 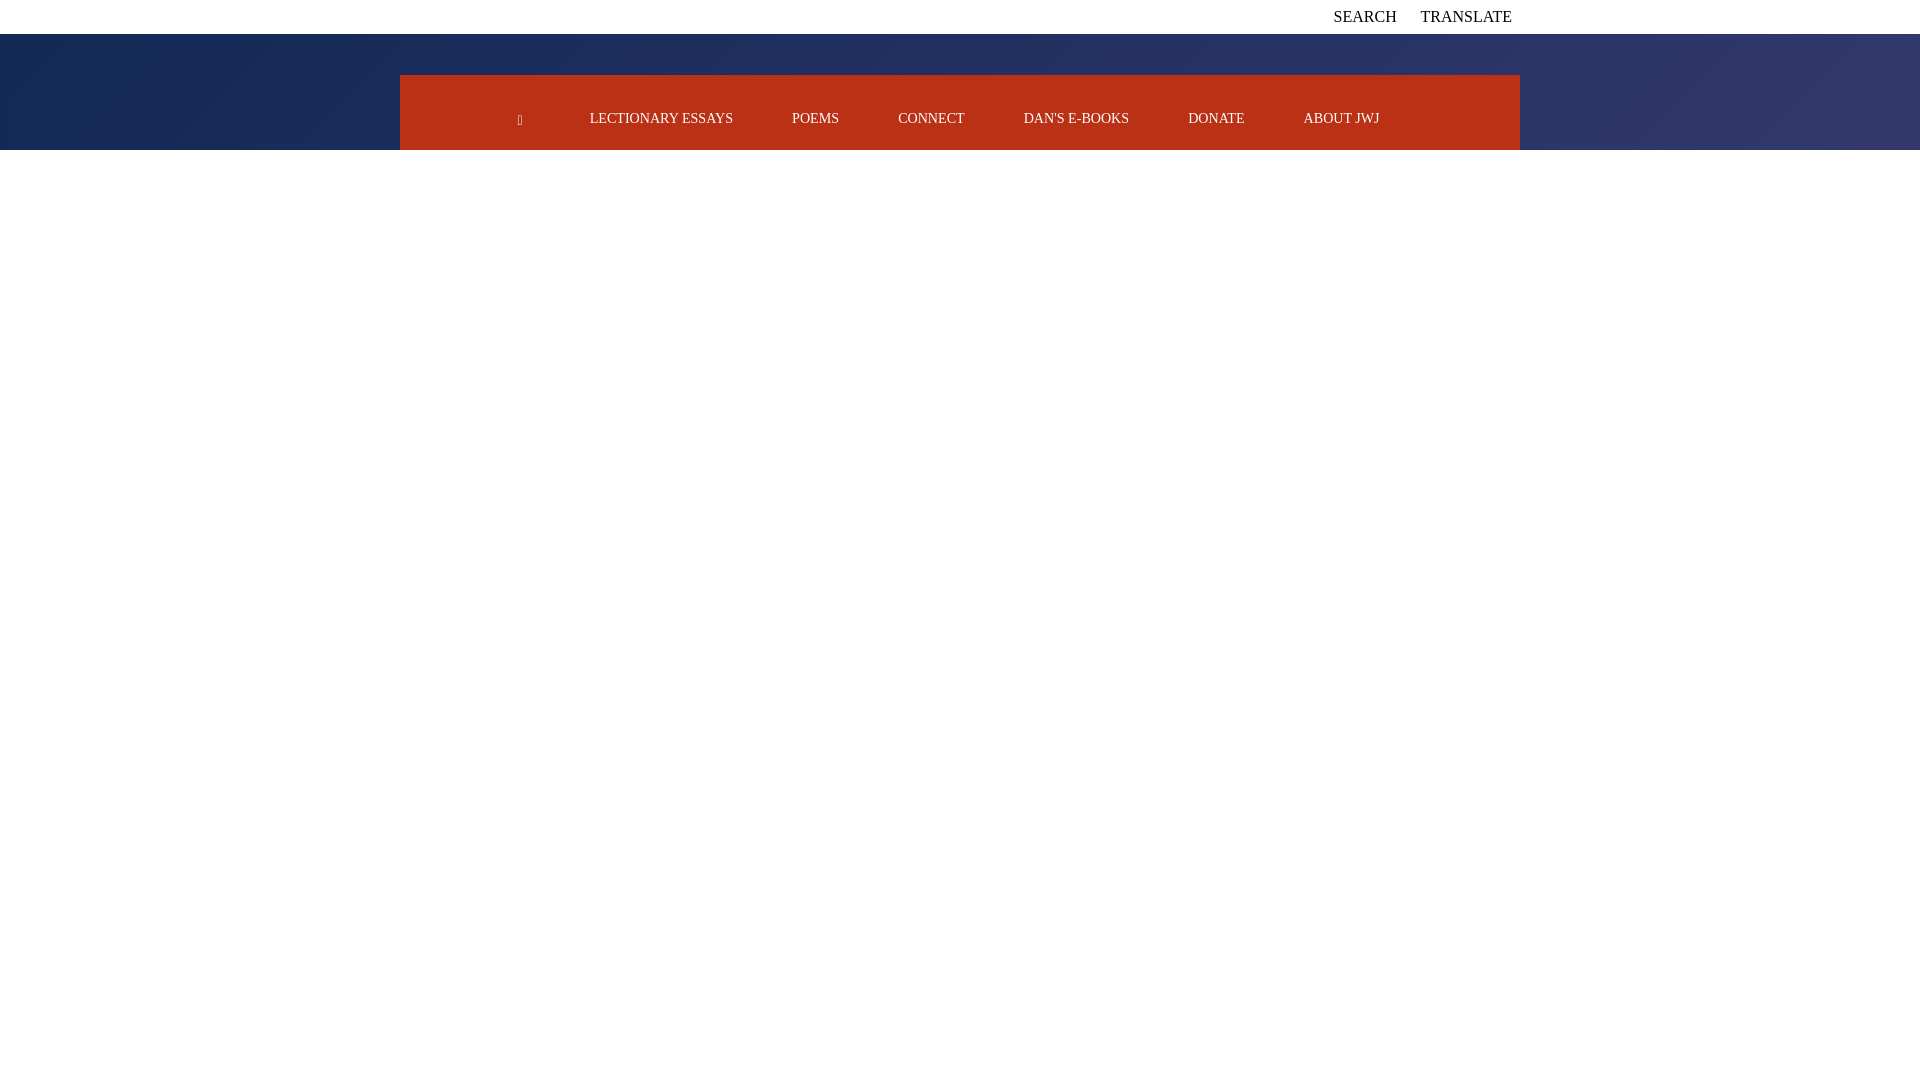 What do you see at coordinates (661, 118) in the screenshot?
I see `LECTIONARY ESSAYS` at bounding box center [661, 118].